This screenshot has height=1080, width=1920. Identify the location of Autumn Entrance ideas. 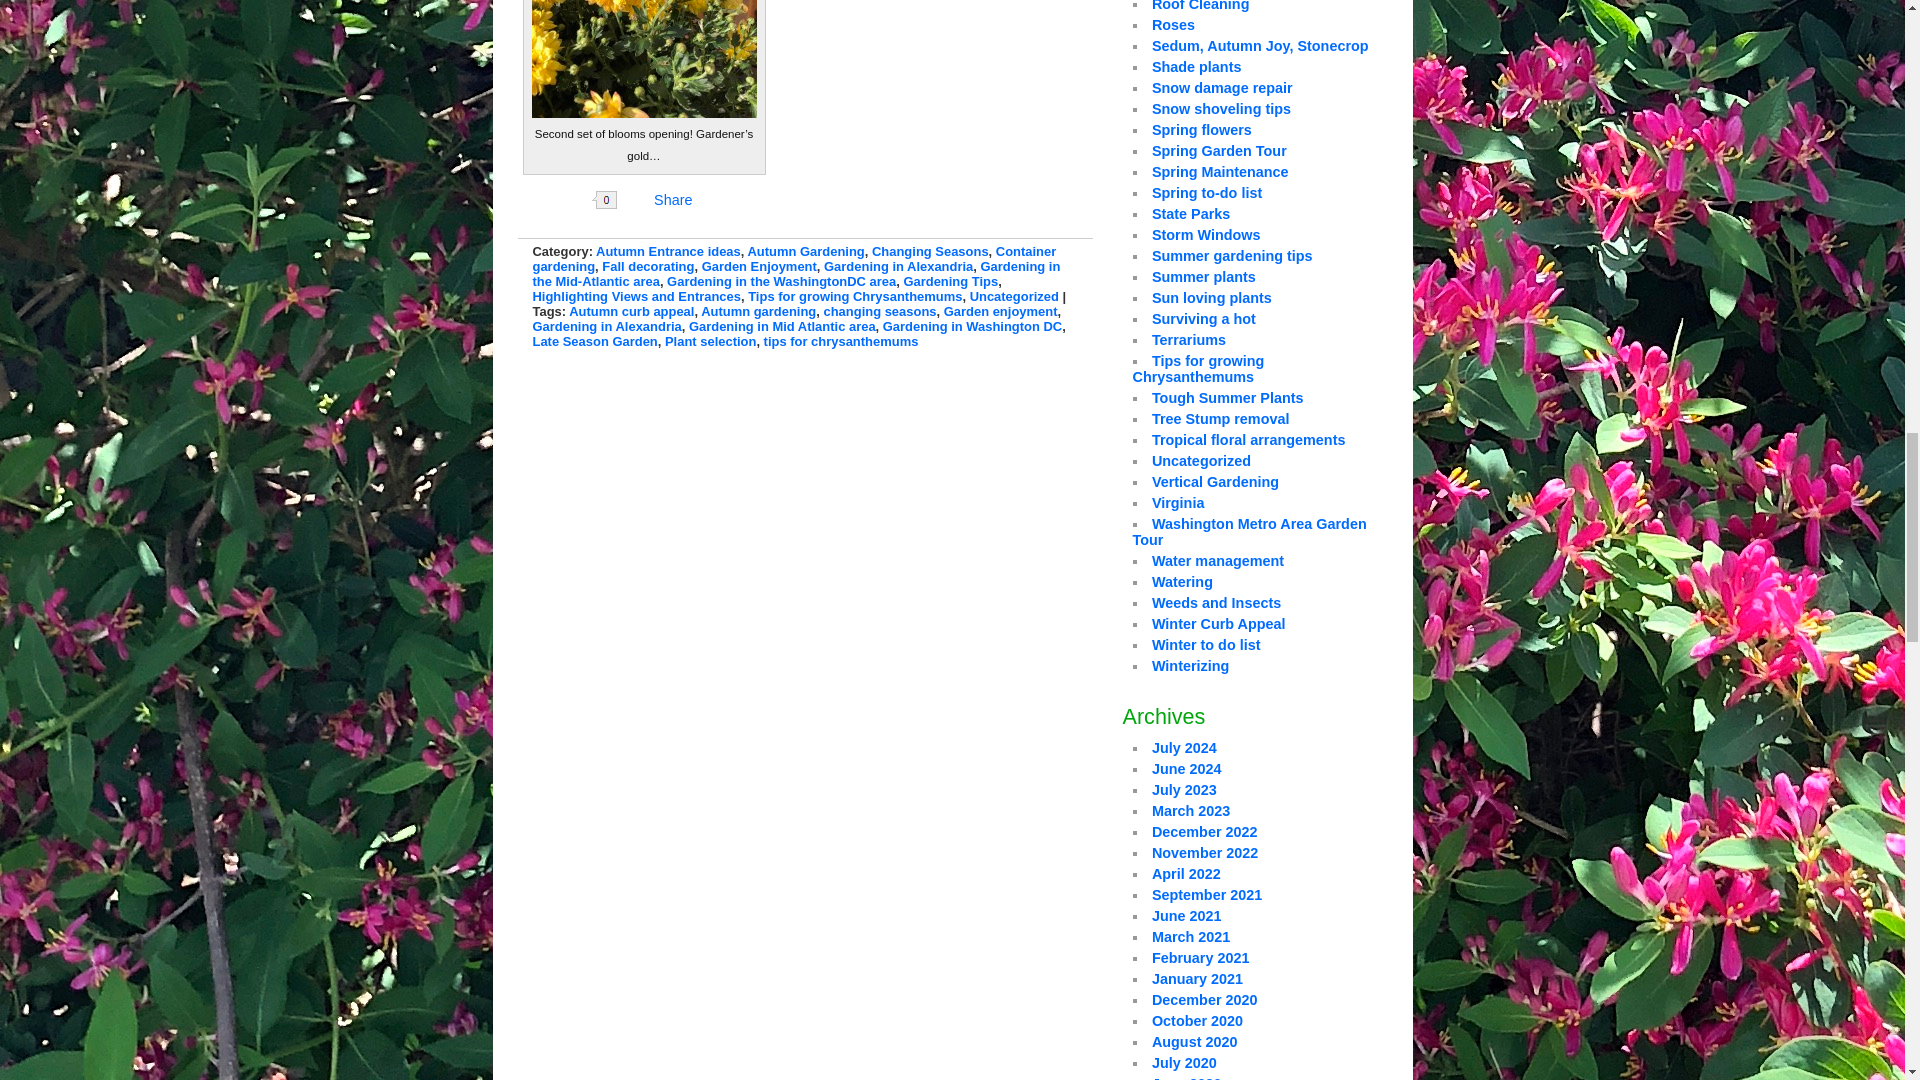
(668, 252).